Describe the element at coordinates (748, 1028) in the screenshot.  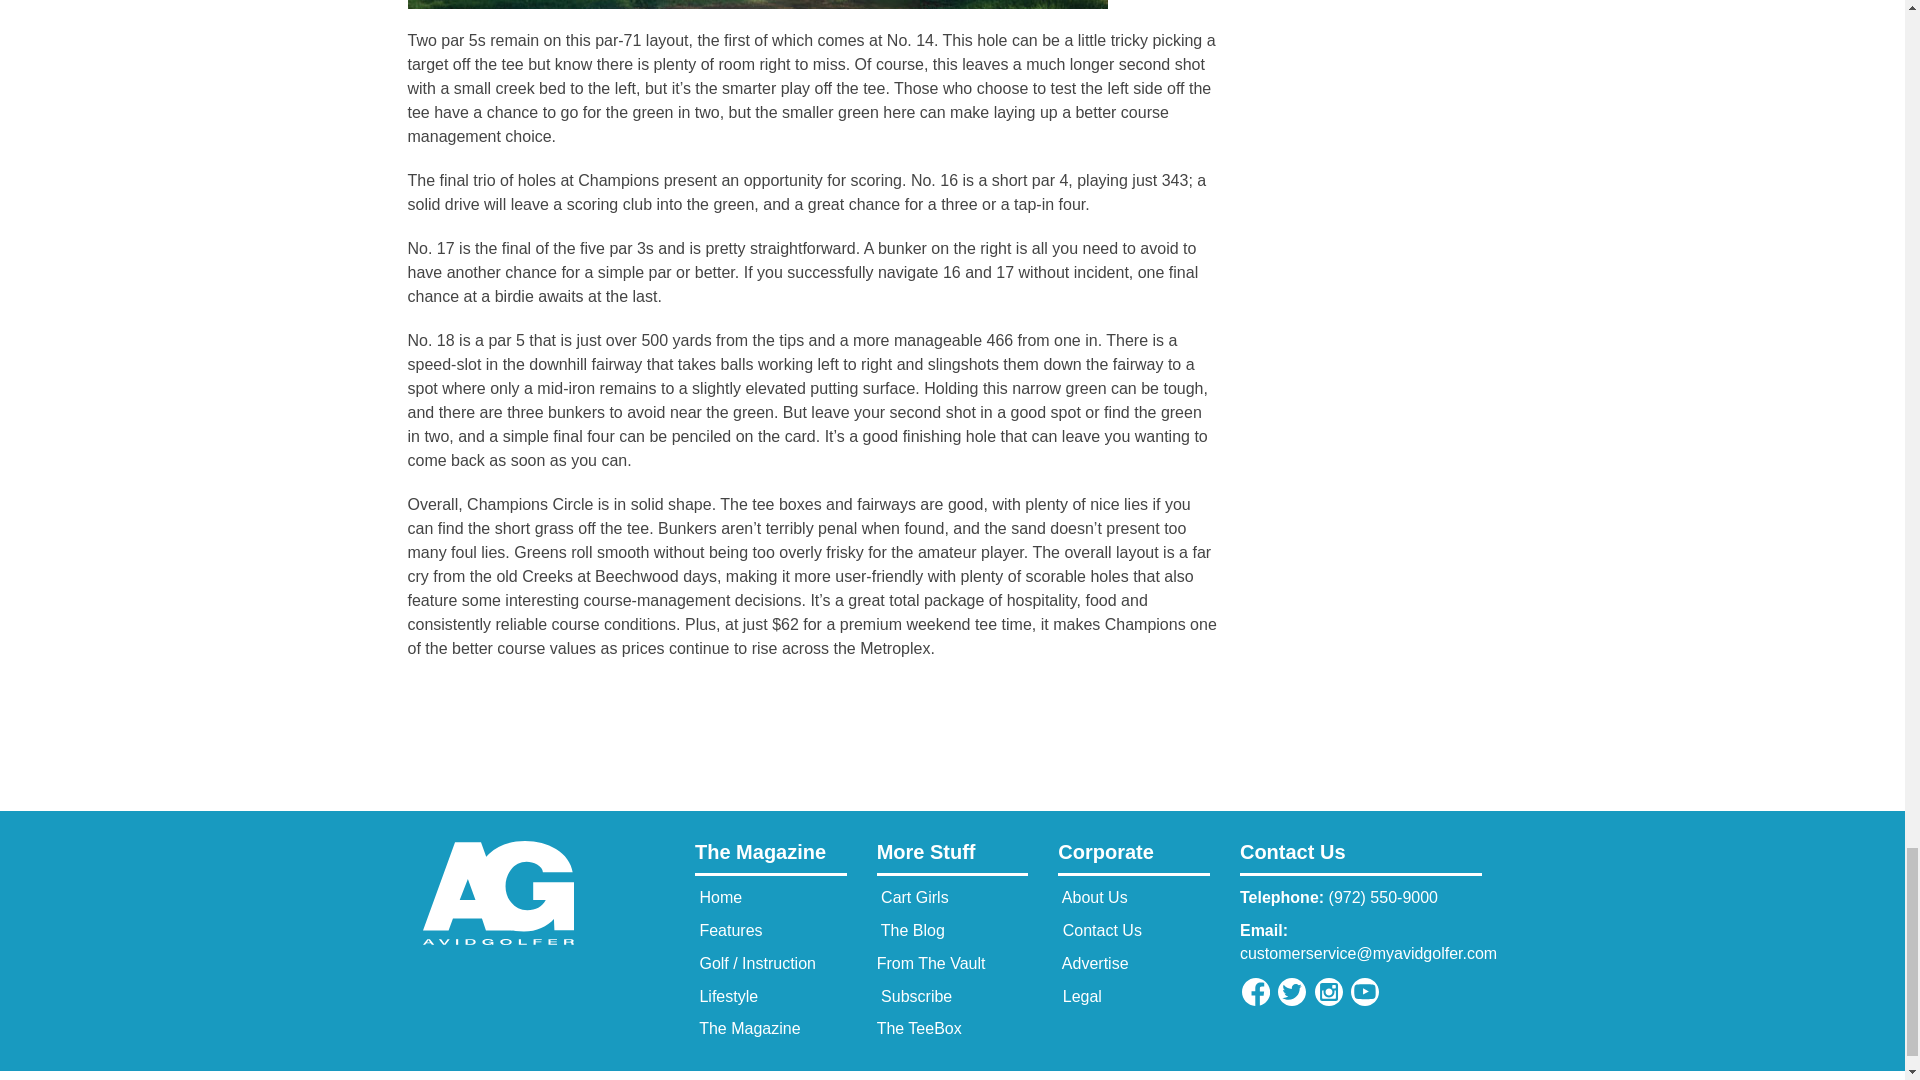
I see ` The Magazine` at that location.